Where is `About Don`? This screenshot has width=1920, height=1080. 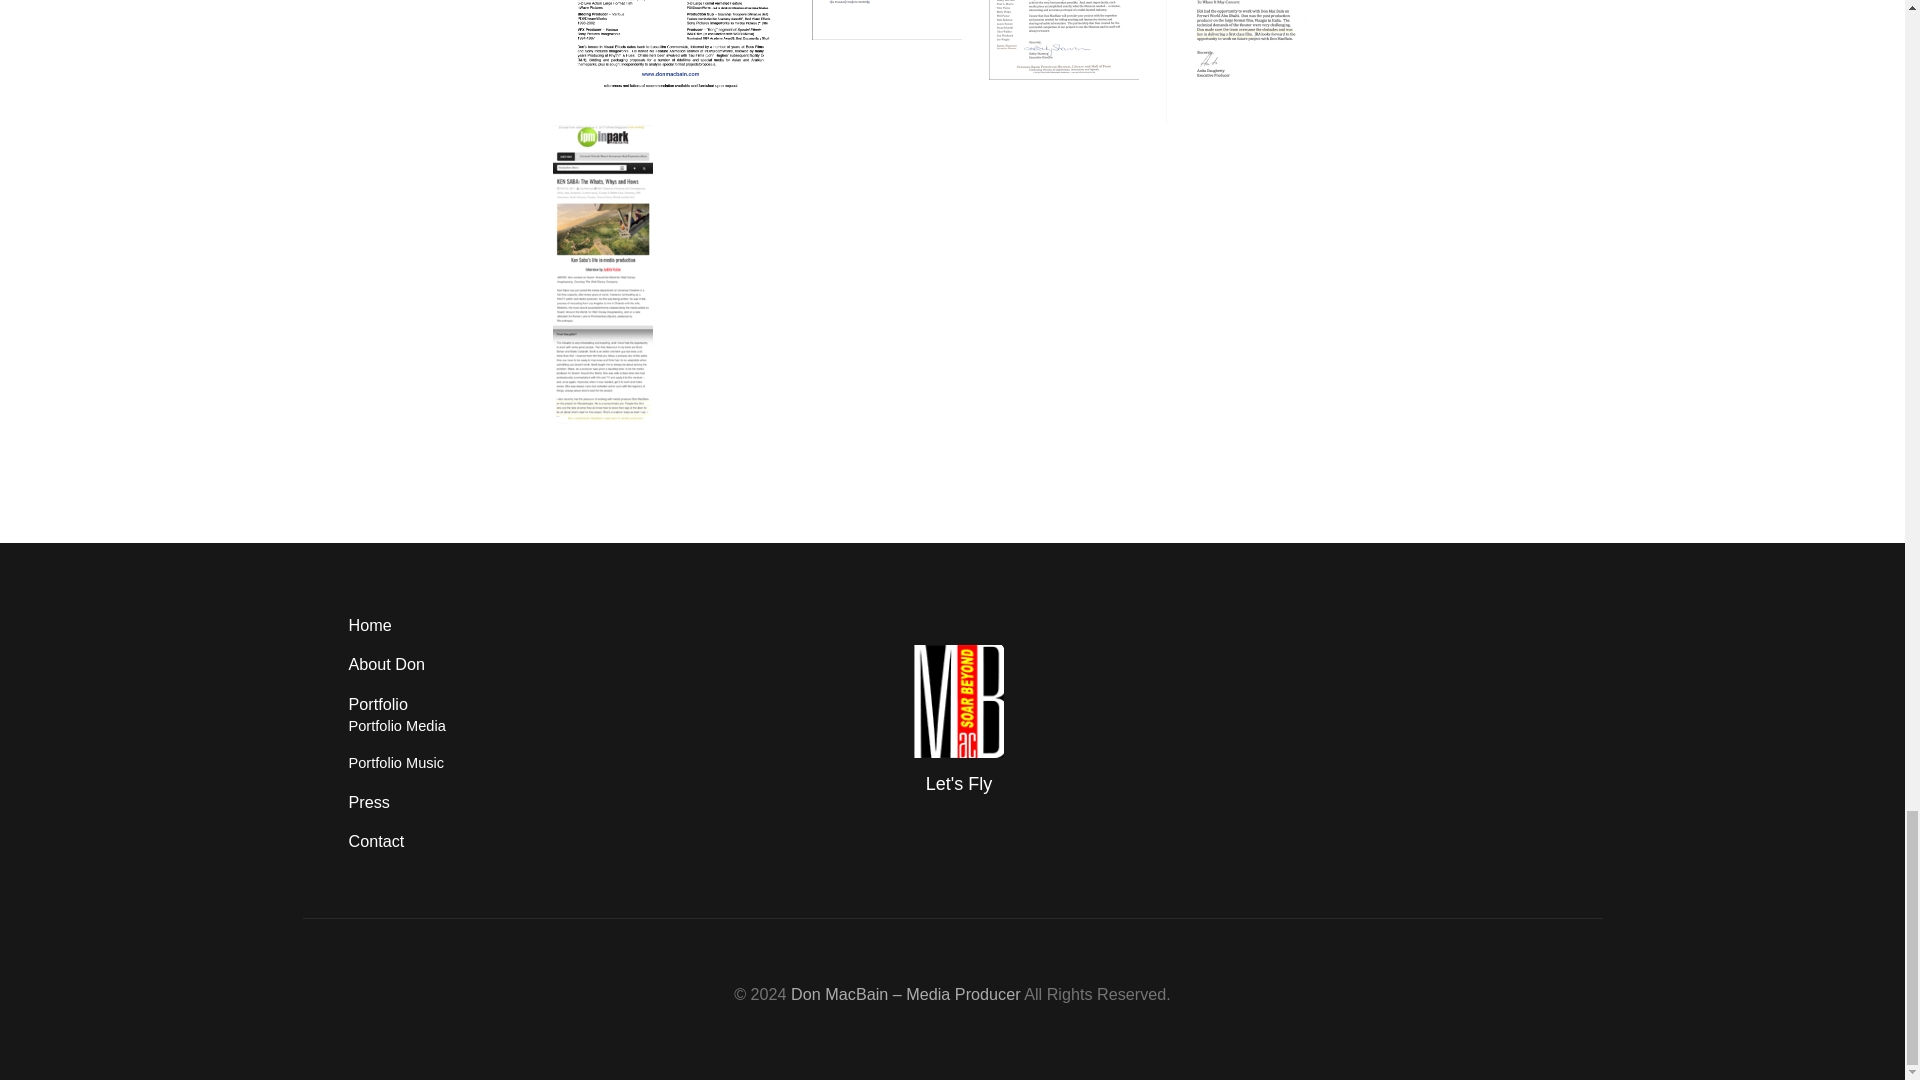
About Don is located at coordinates (386, 663).